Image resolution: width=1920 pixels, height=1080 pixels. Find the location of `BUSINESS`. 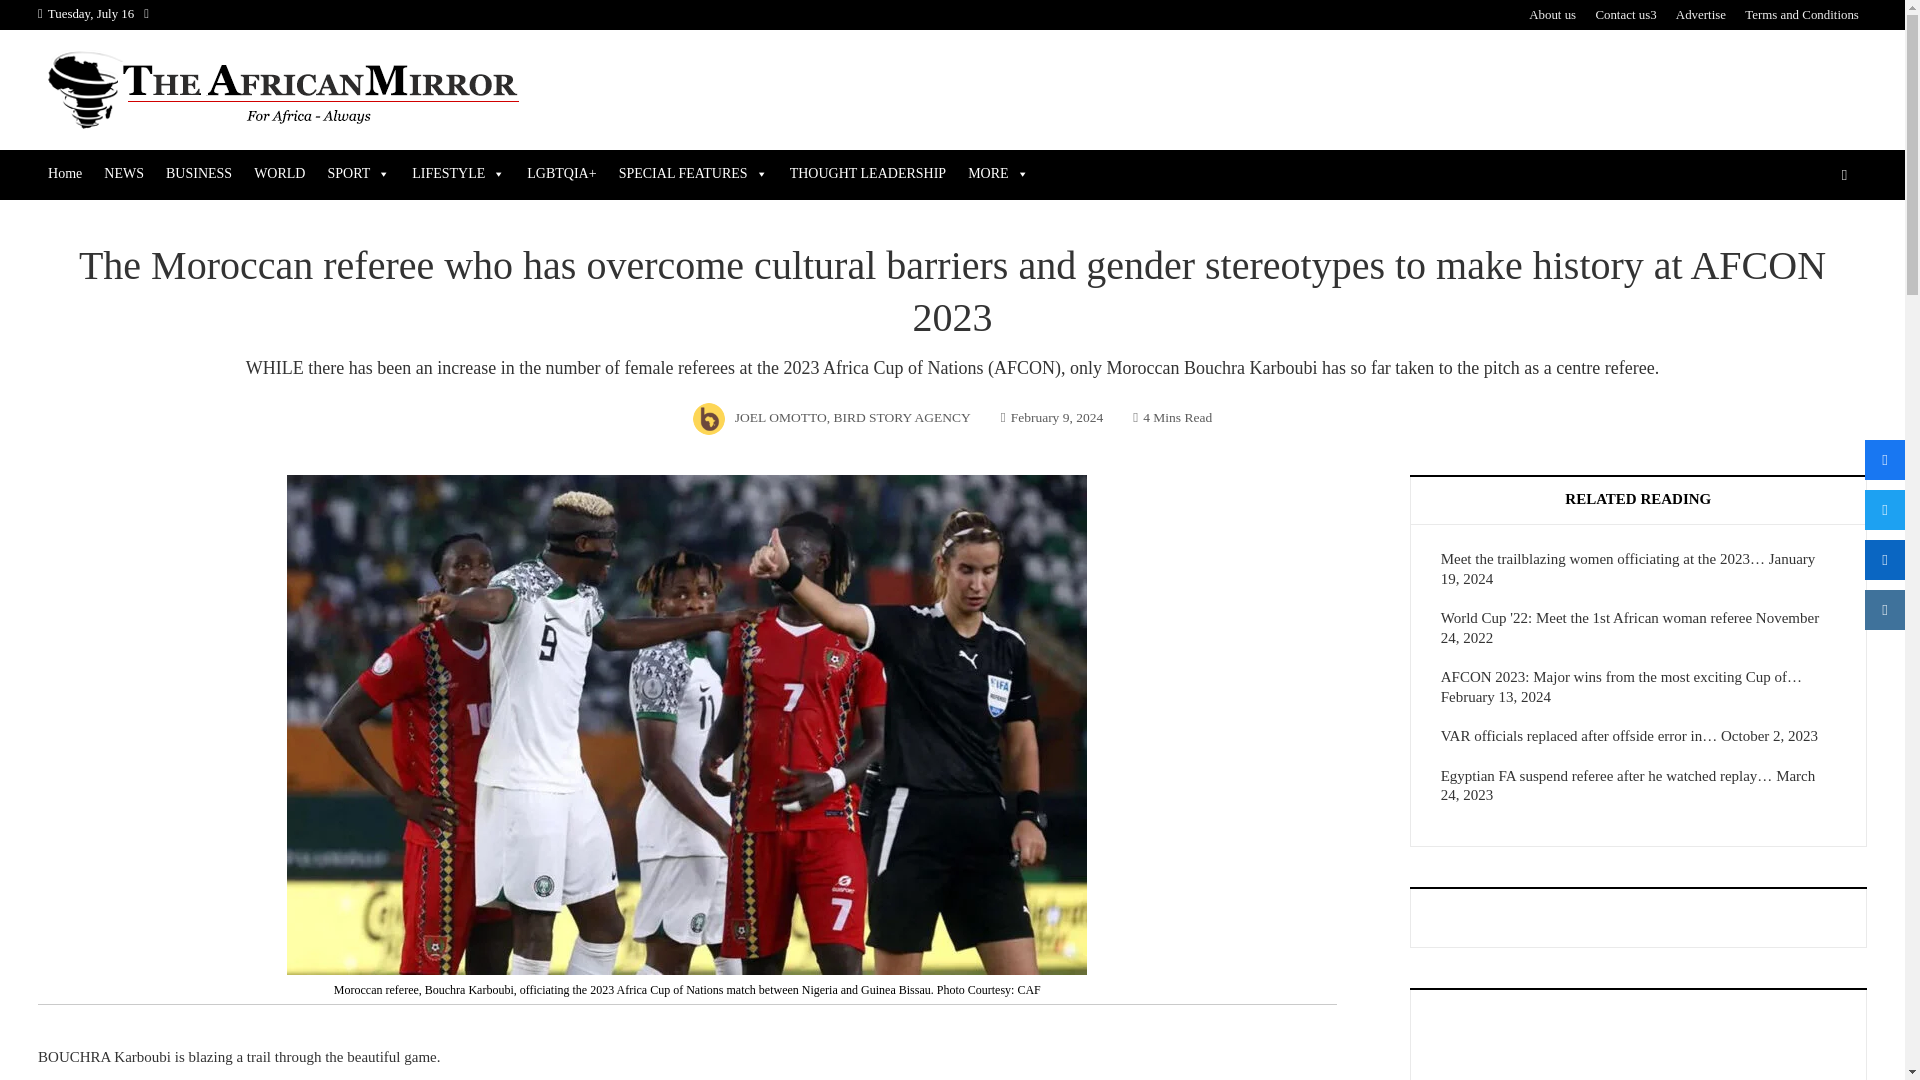

BUSINESS is located at coordinates (198, 174).